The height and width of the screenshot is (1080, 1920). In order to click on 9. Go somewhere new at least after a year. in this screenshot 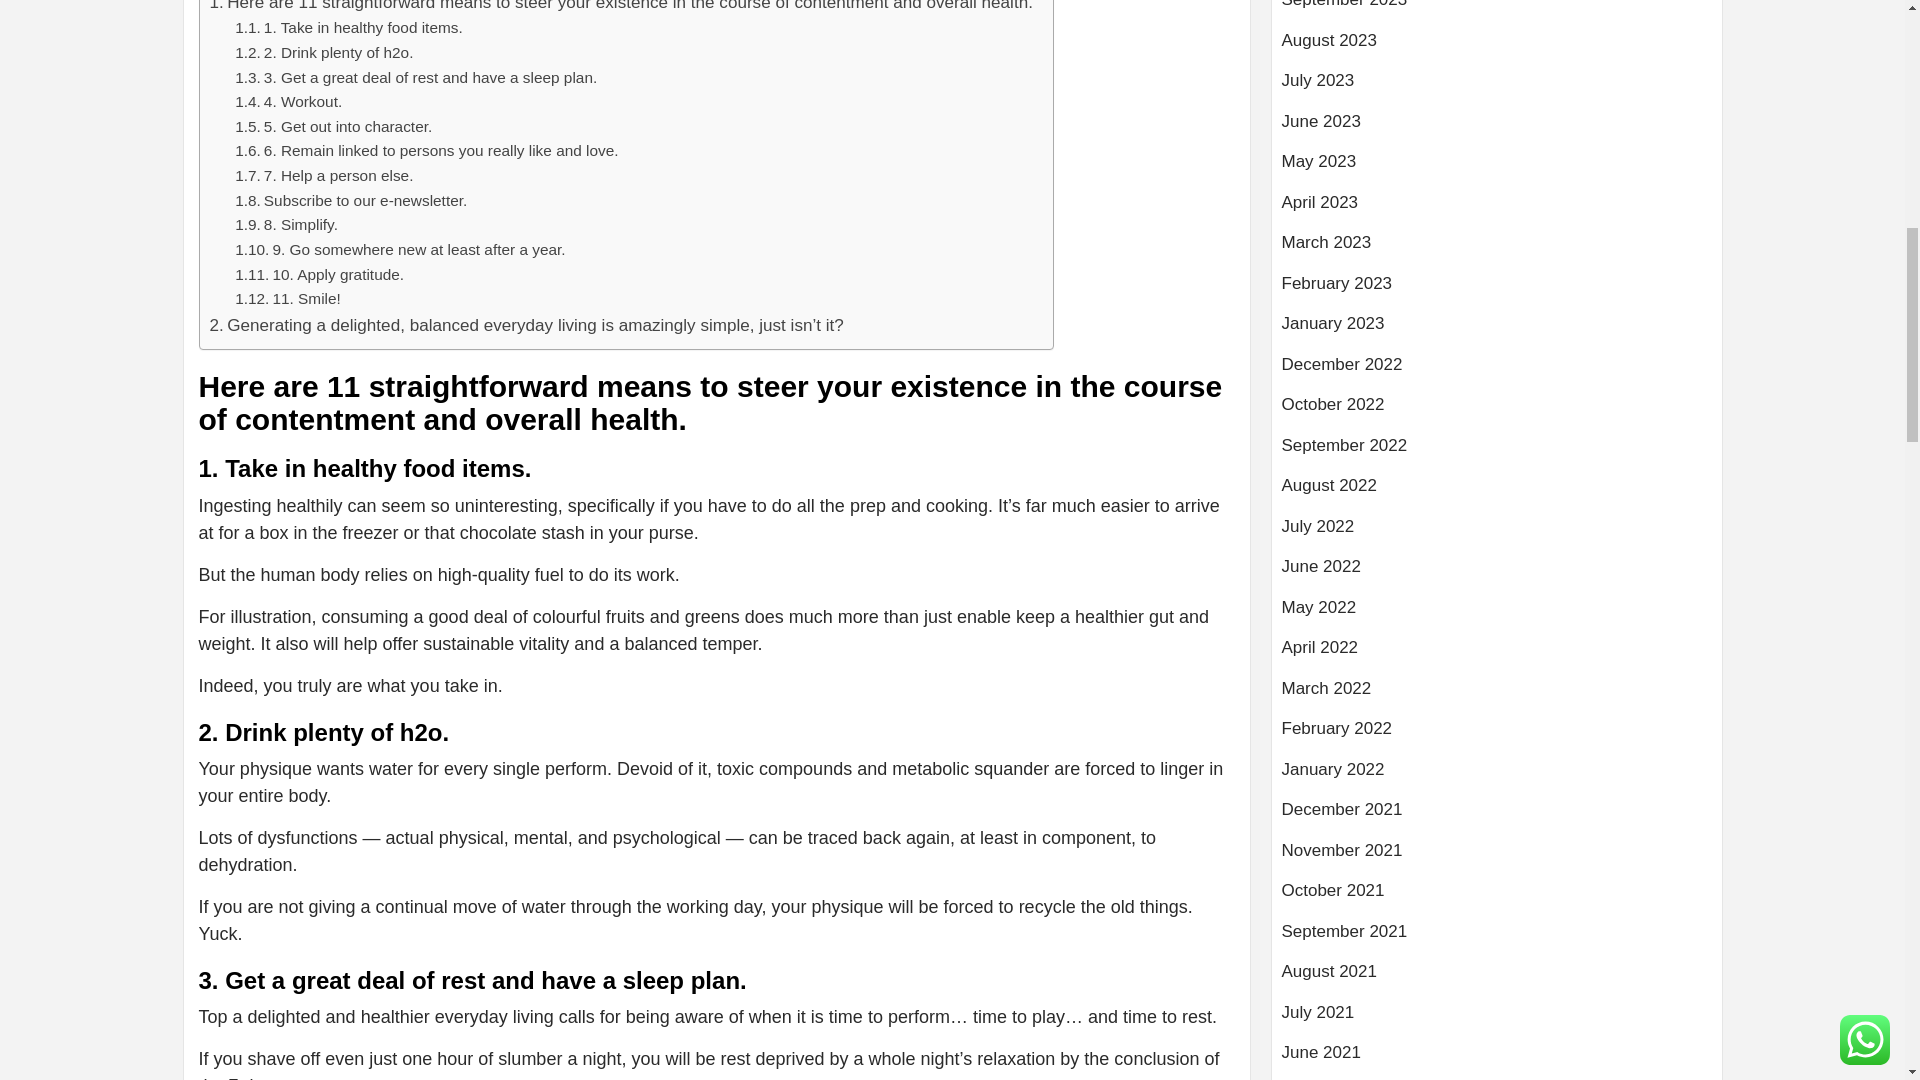, I will do `click(399, 250)`.